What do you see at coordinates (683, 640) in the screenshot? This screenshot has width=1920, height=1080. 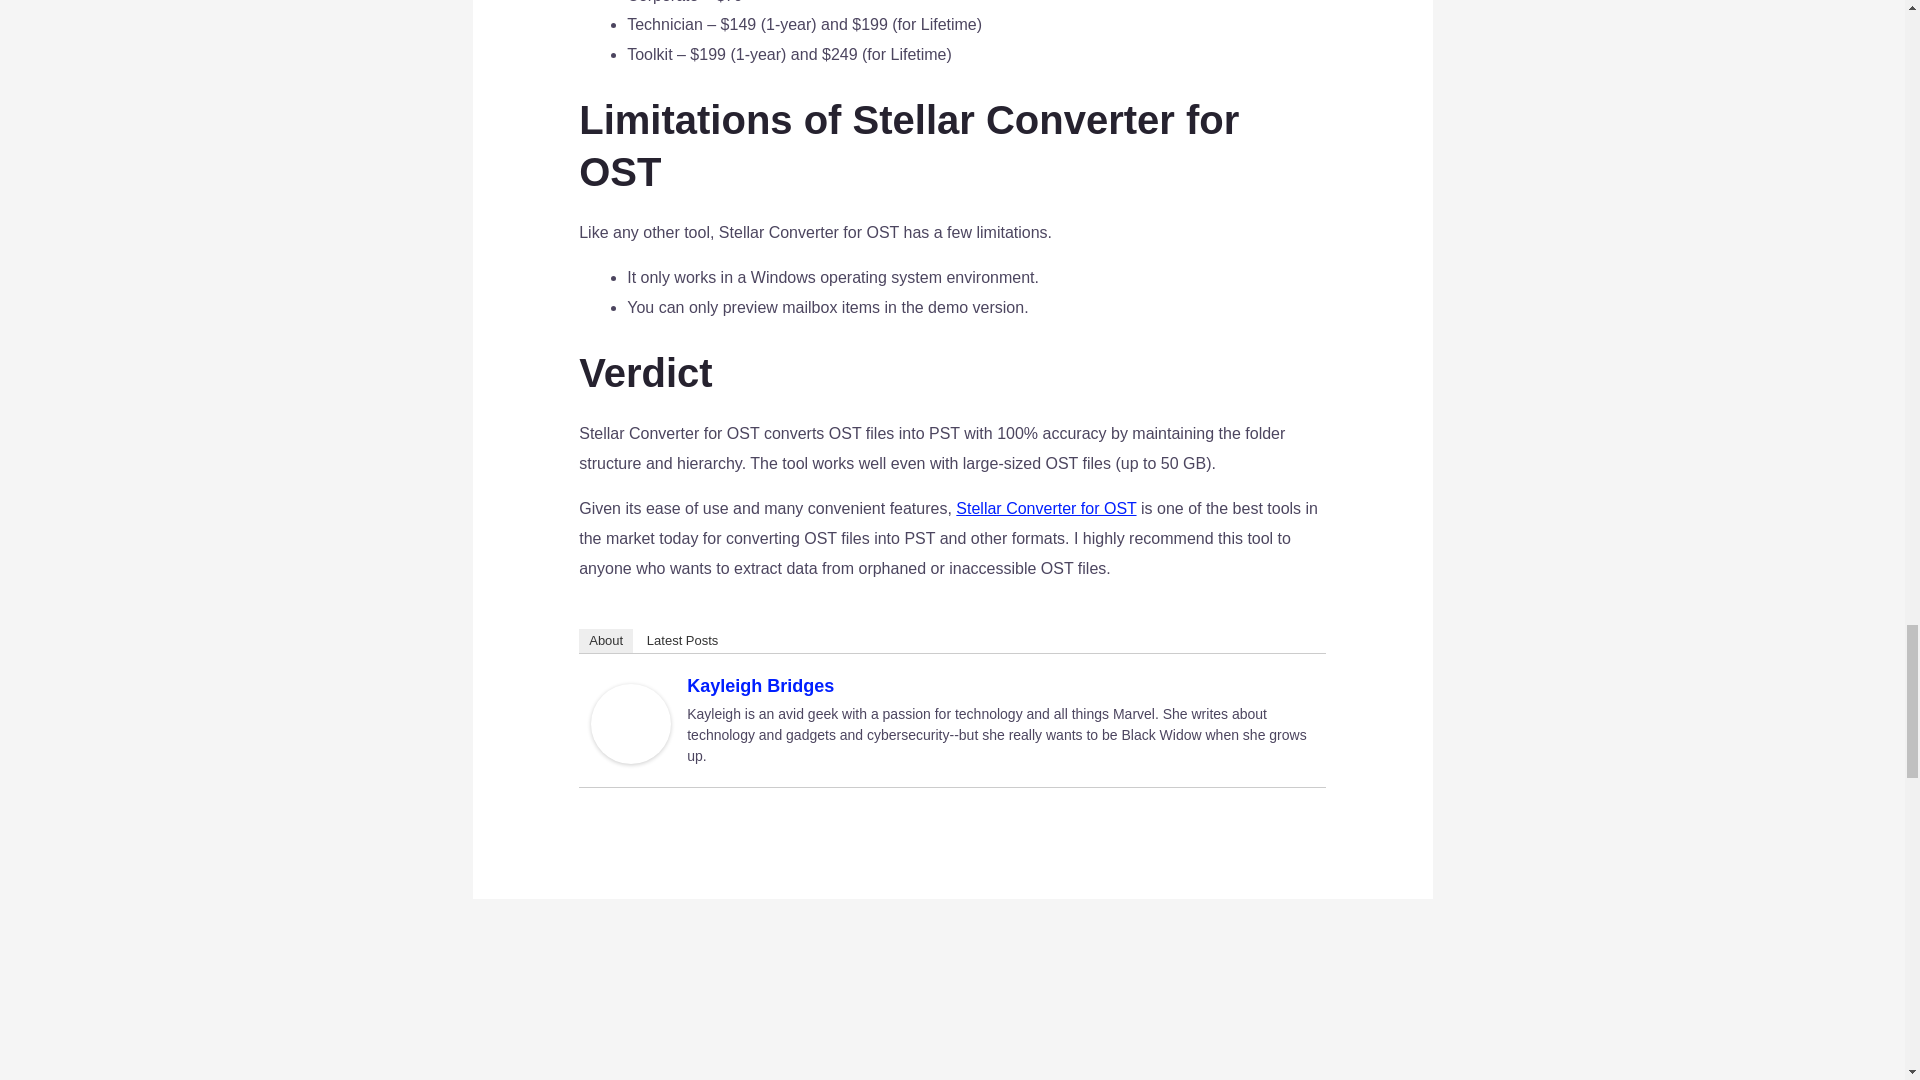 I see `Latest Posts` at bounding box center [683, 640].